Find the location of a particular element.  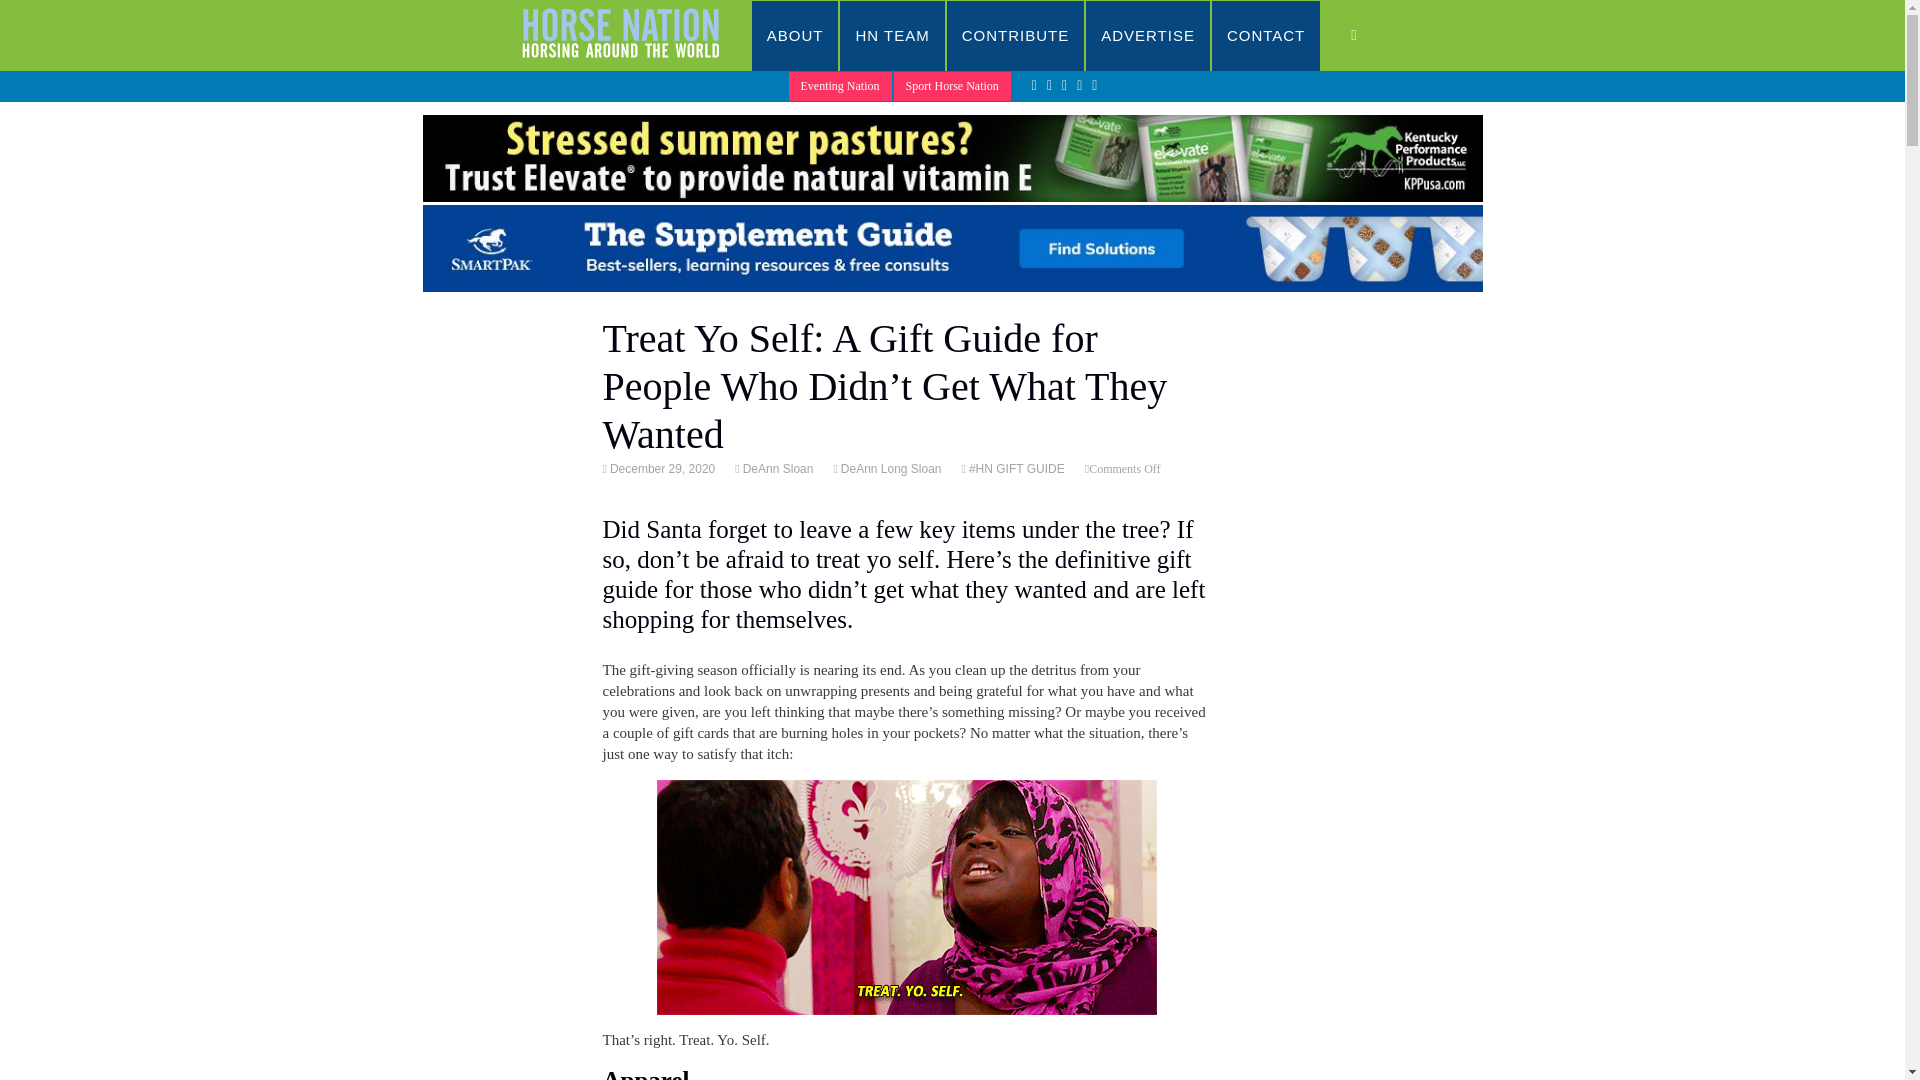

December 29, 2020 is located at coordinates (660, 469).